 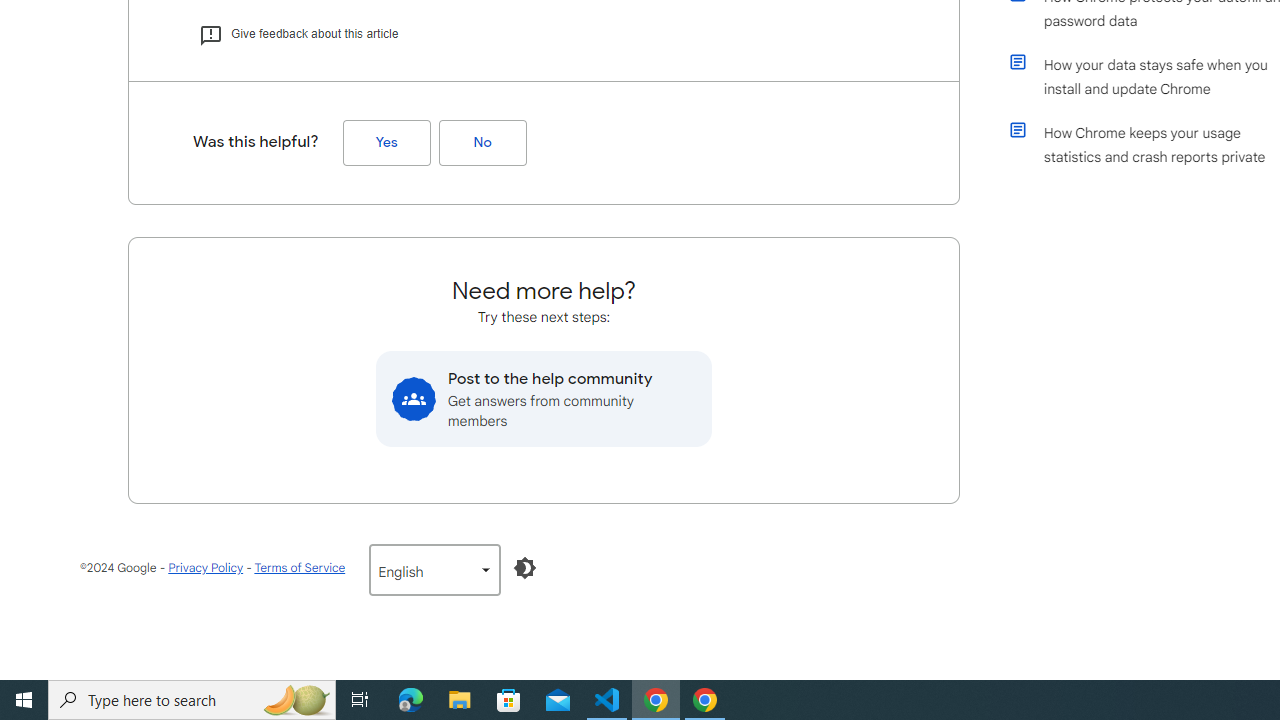 I want to click on Terms of Service, so click(x=299, y=568).